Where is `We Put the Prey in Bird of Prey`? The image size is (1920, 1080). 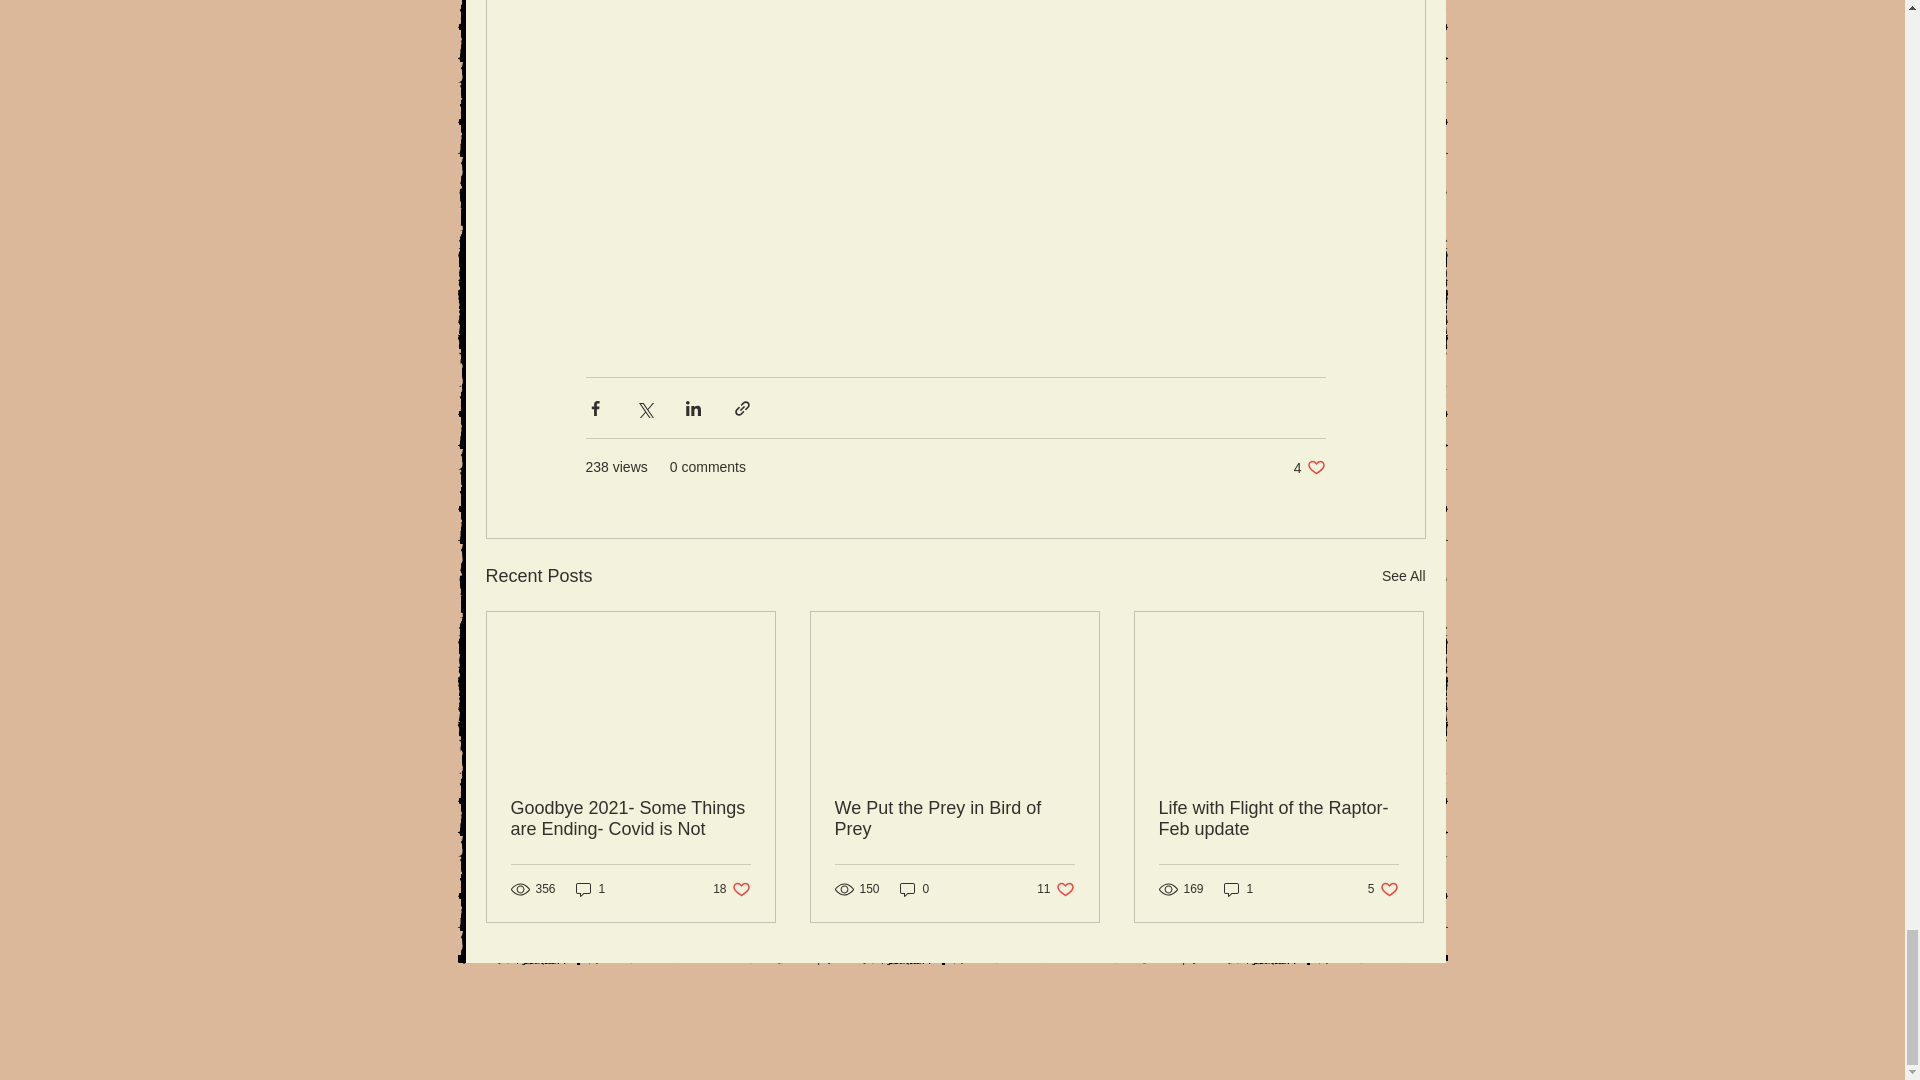 We Put the Prey in Bird of Prey is located at coordinates (1054, 889).